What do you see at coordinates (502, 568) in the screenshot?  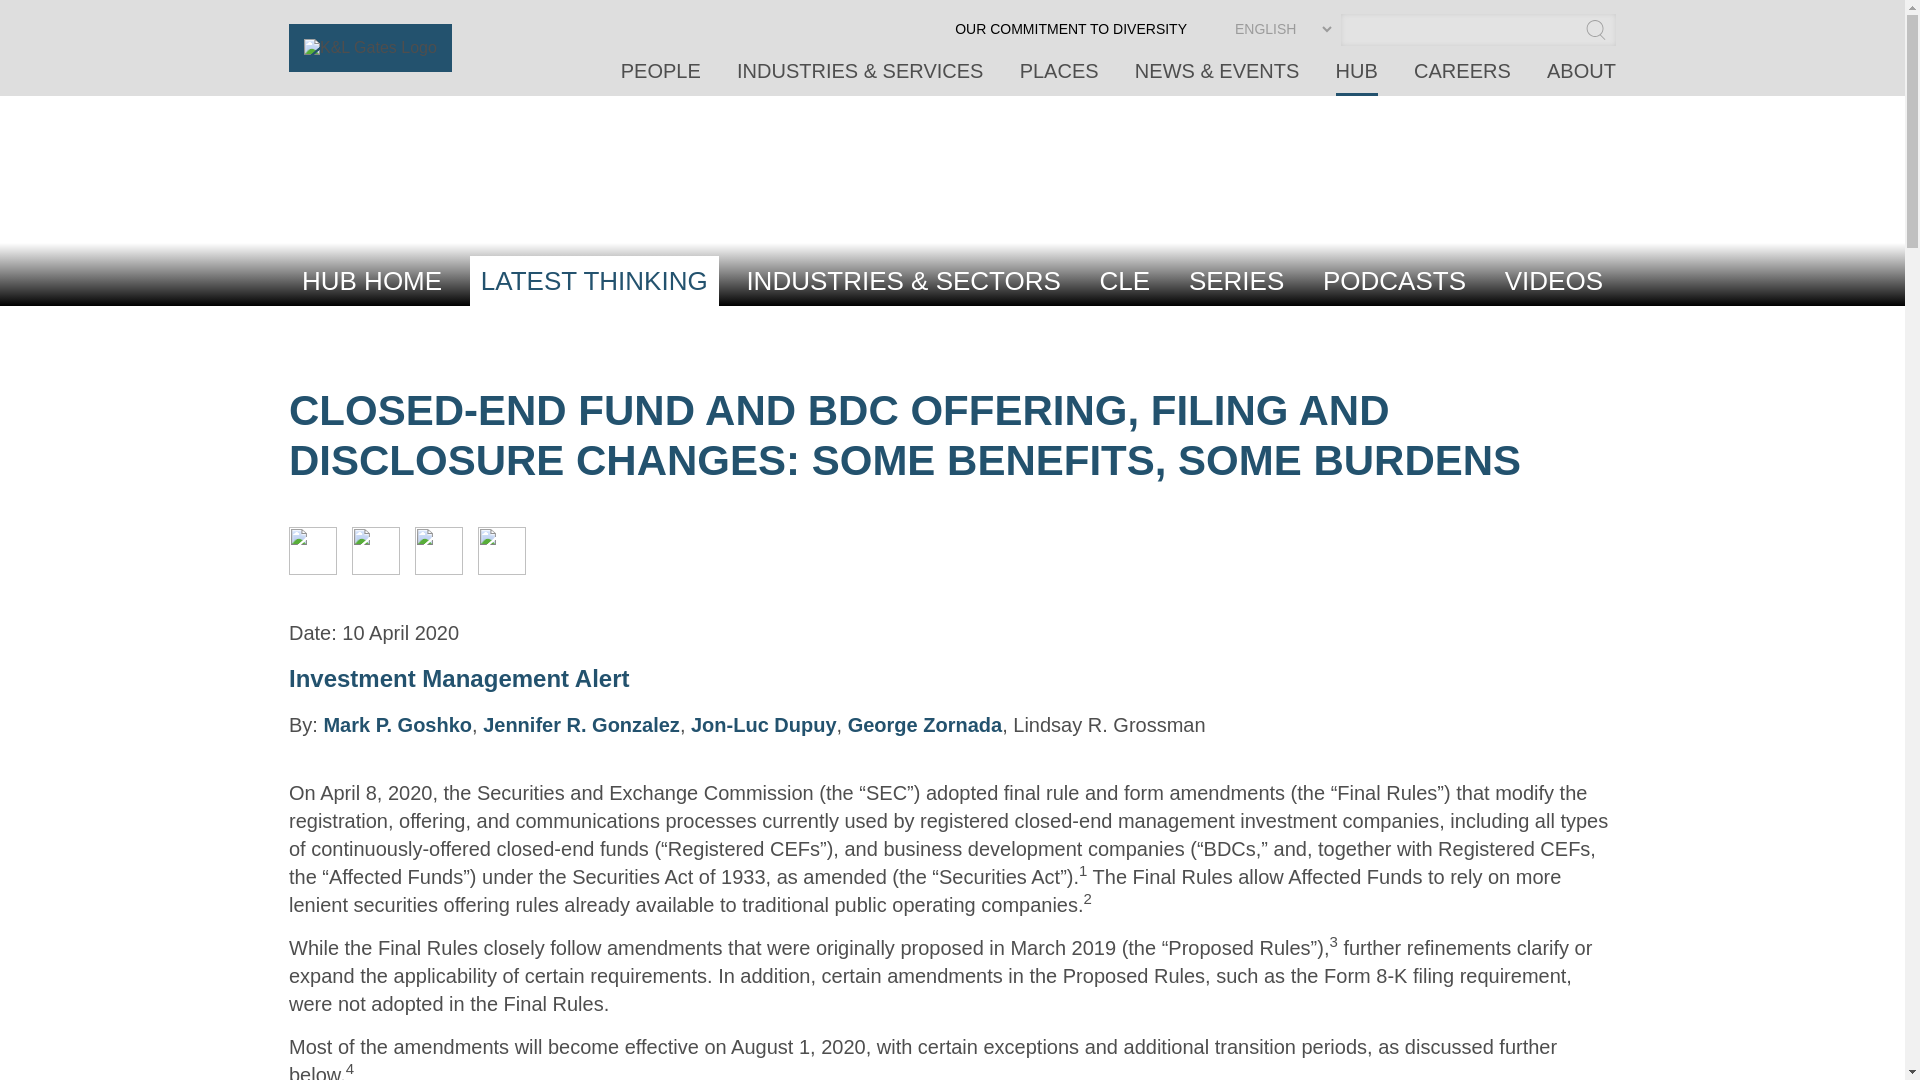 I see `Download PDF Version` at bounding box center [502, 568].